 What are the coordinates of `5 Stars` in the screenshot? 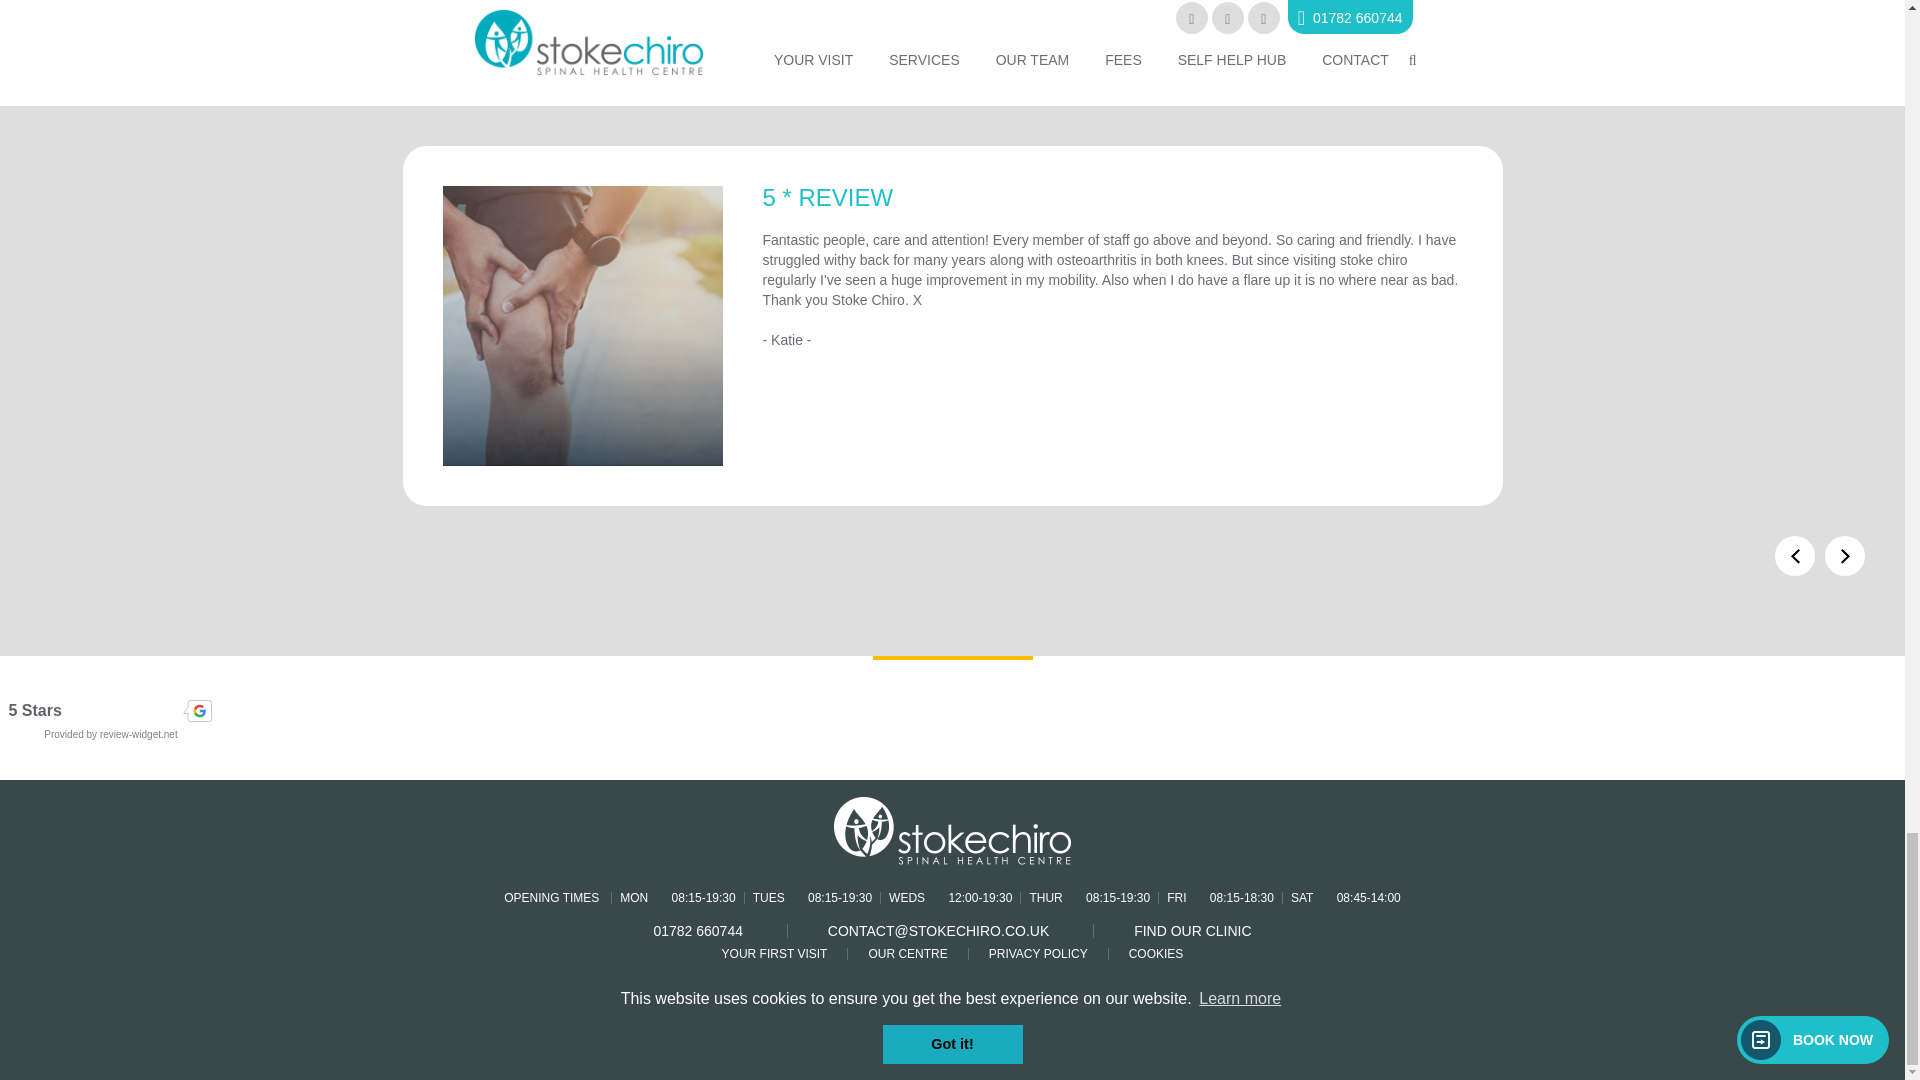 It's located at (111, 710).